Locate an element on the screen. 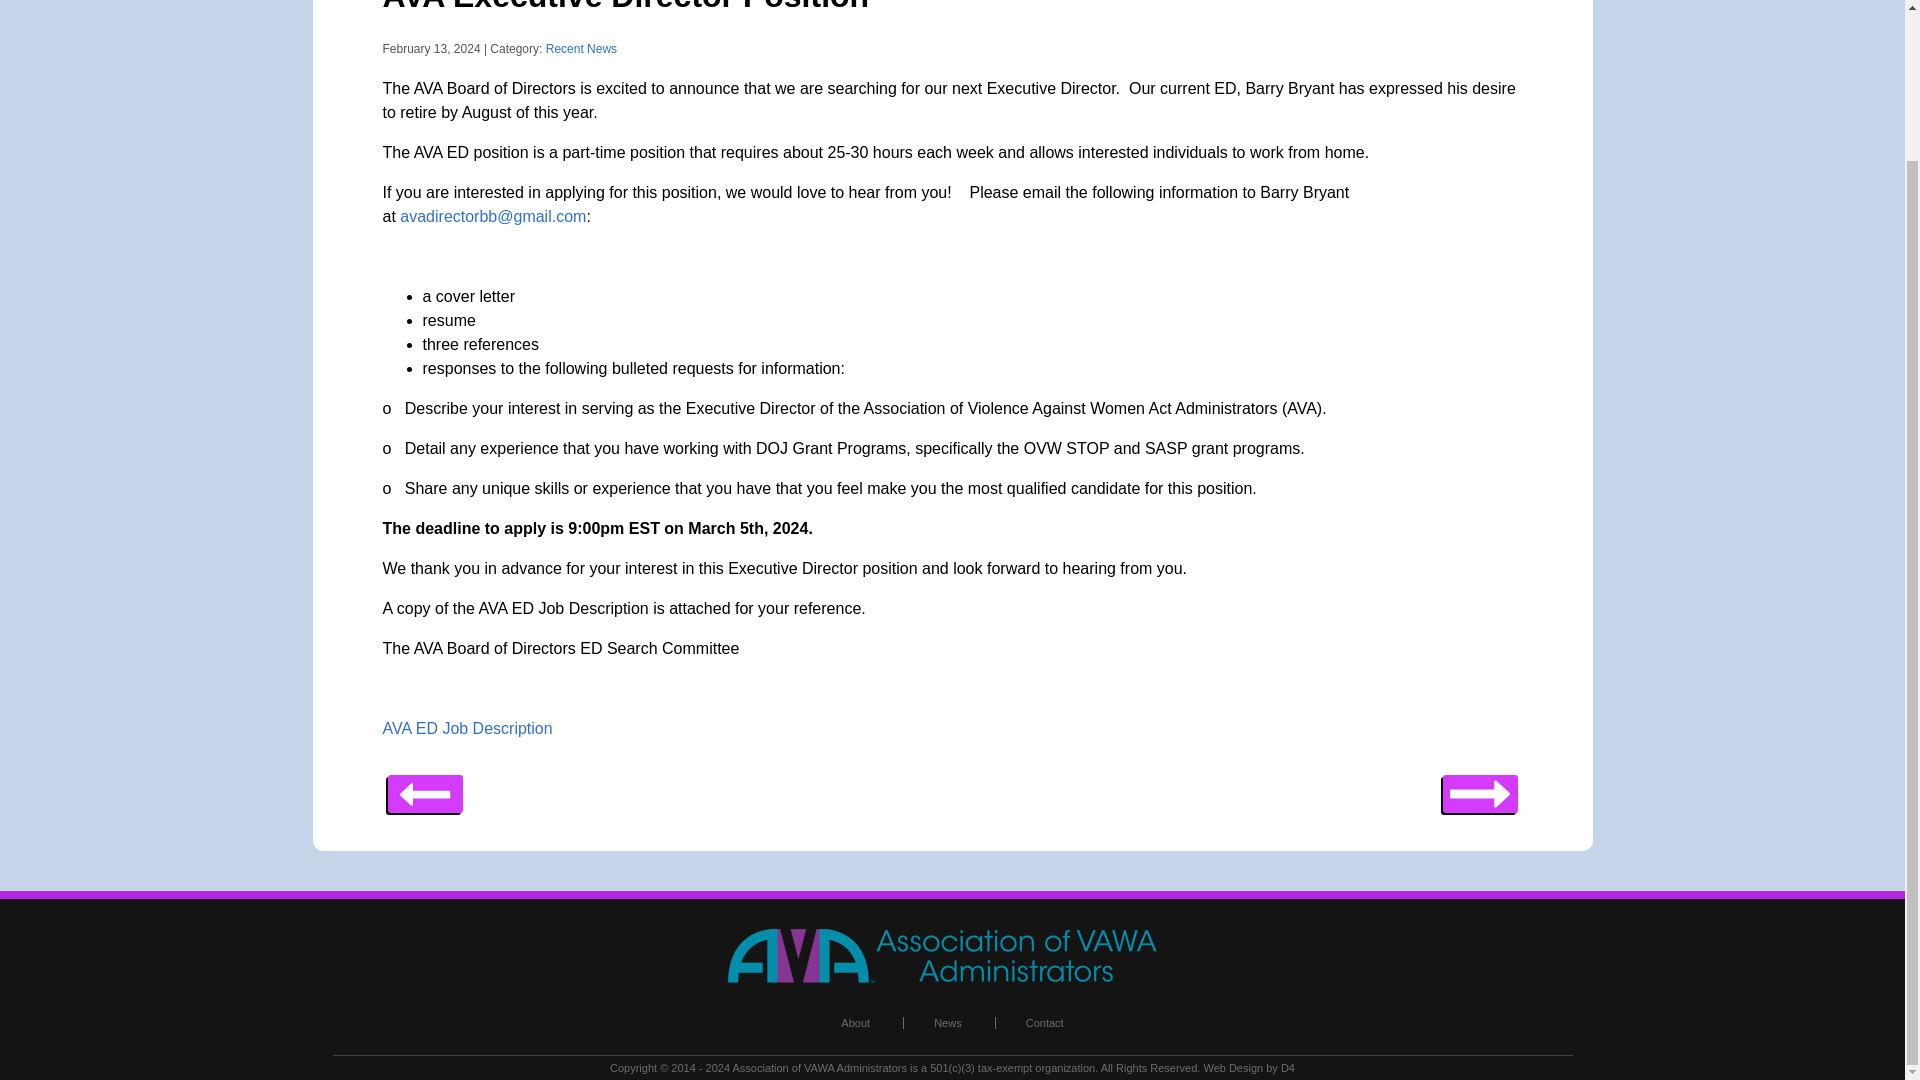 The width and height of the screenshot is (1920, 1080). PREVIOUS is located at coordinates (1478, 787).